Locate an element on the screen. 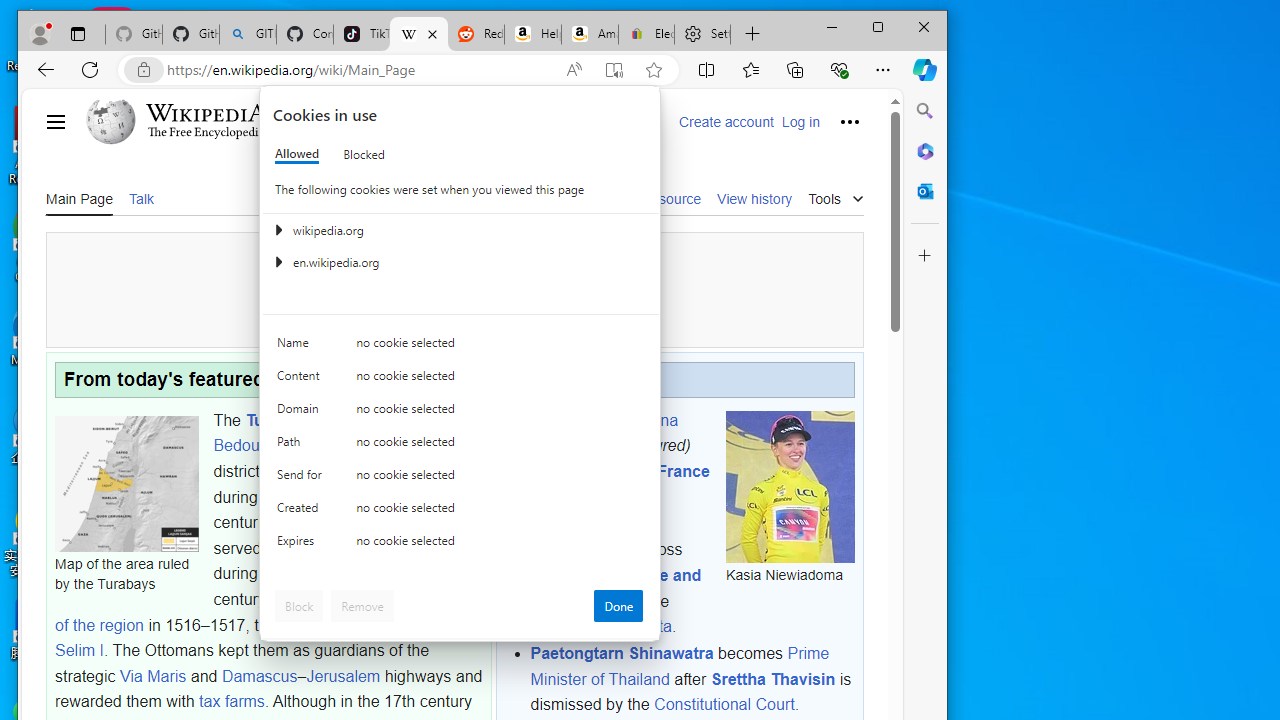 This screenshot has width=1280, height=720. Name is located at coordinates (302, 346).